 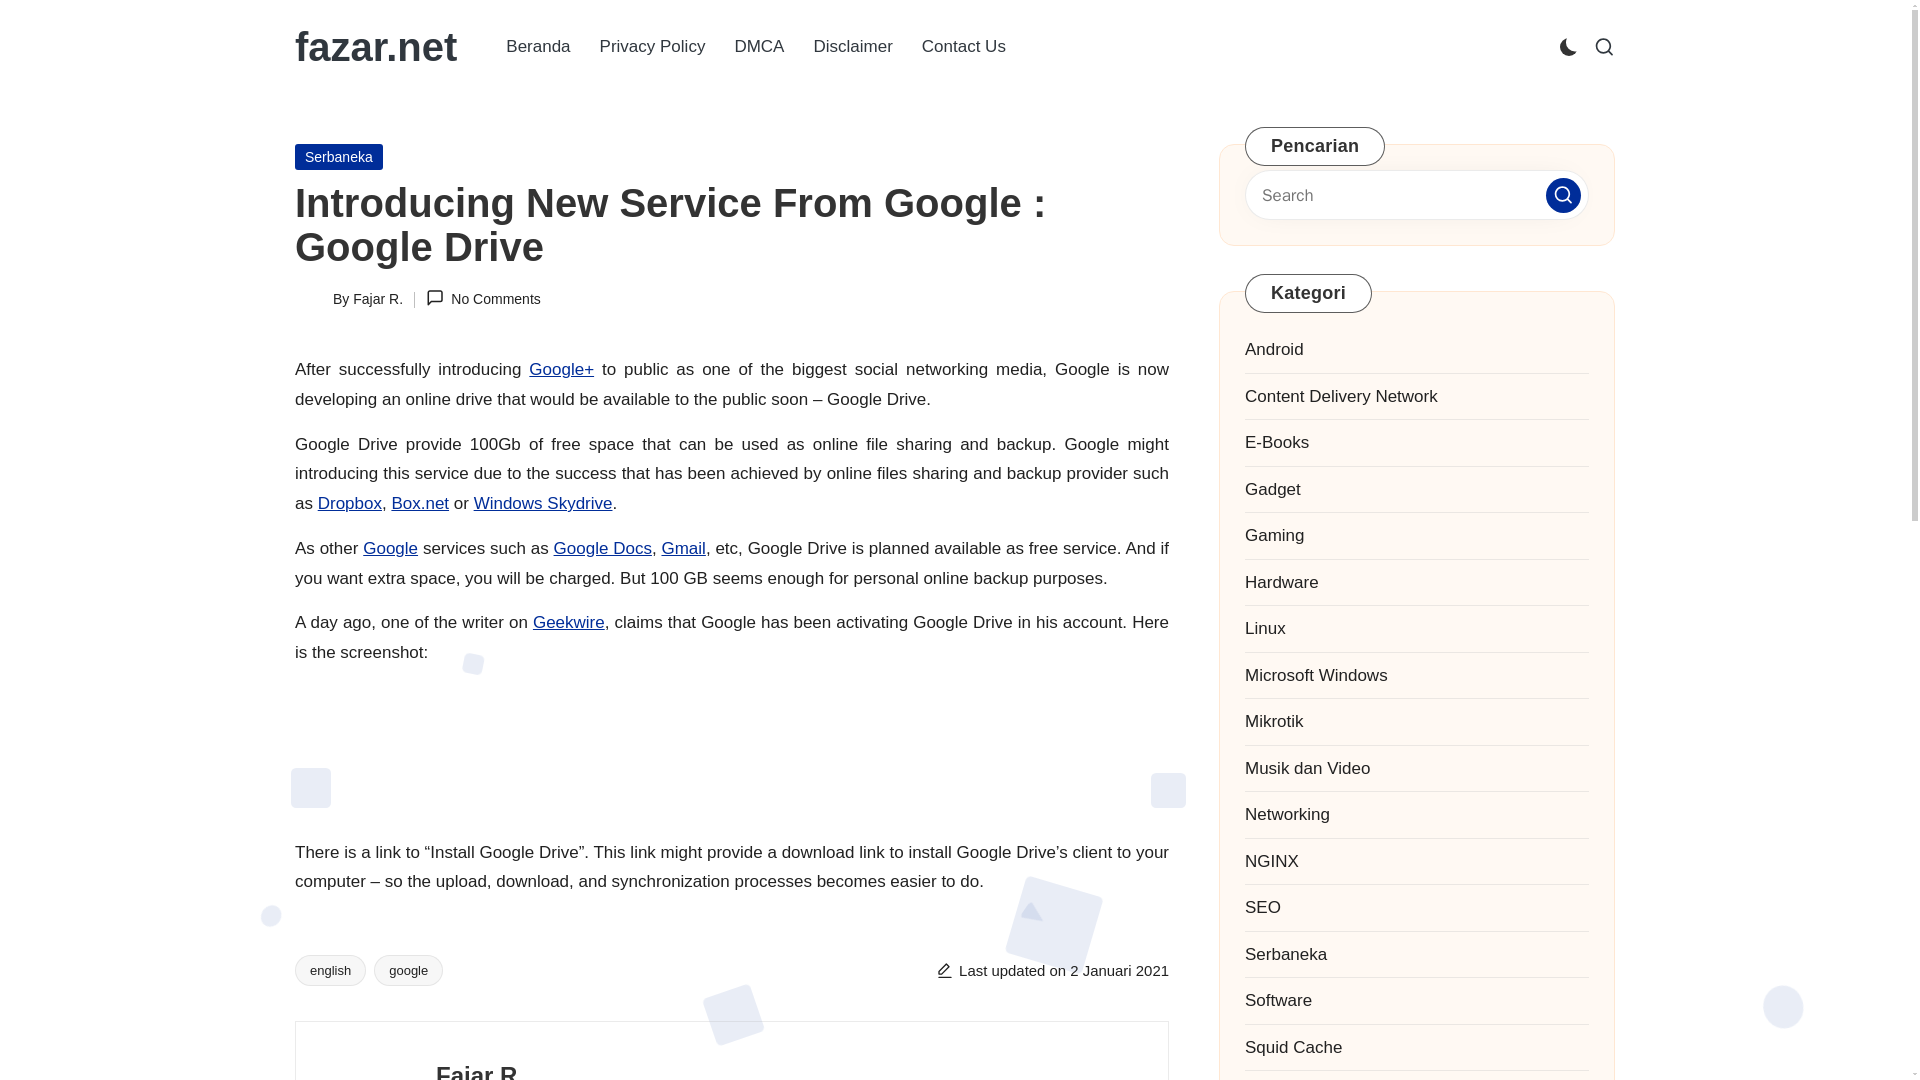 What do you see at coordinates (376, 46) in the screenshot?
I see `fazar.net` at bounding box center [376, 46].